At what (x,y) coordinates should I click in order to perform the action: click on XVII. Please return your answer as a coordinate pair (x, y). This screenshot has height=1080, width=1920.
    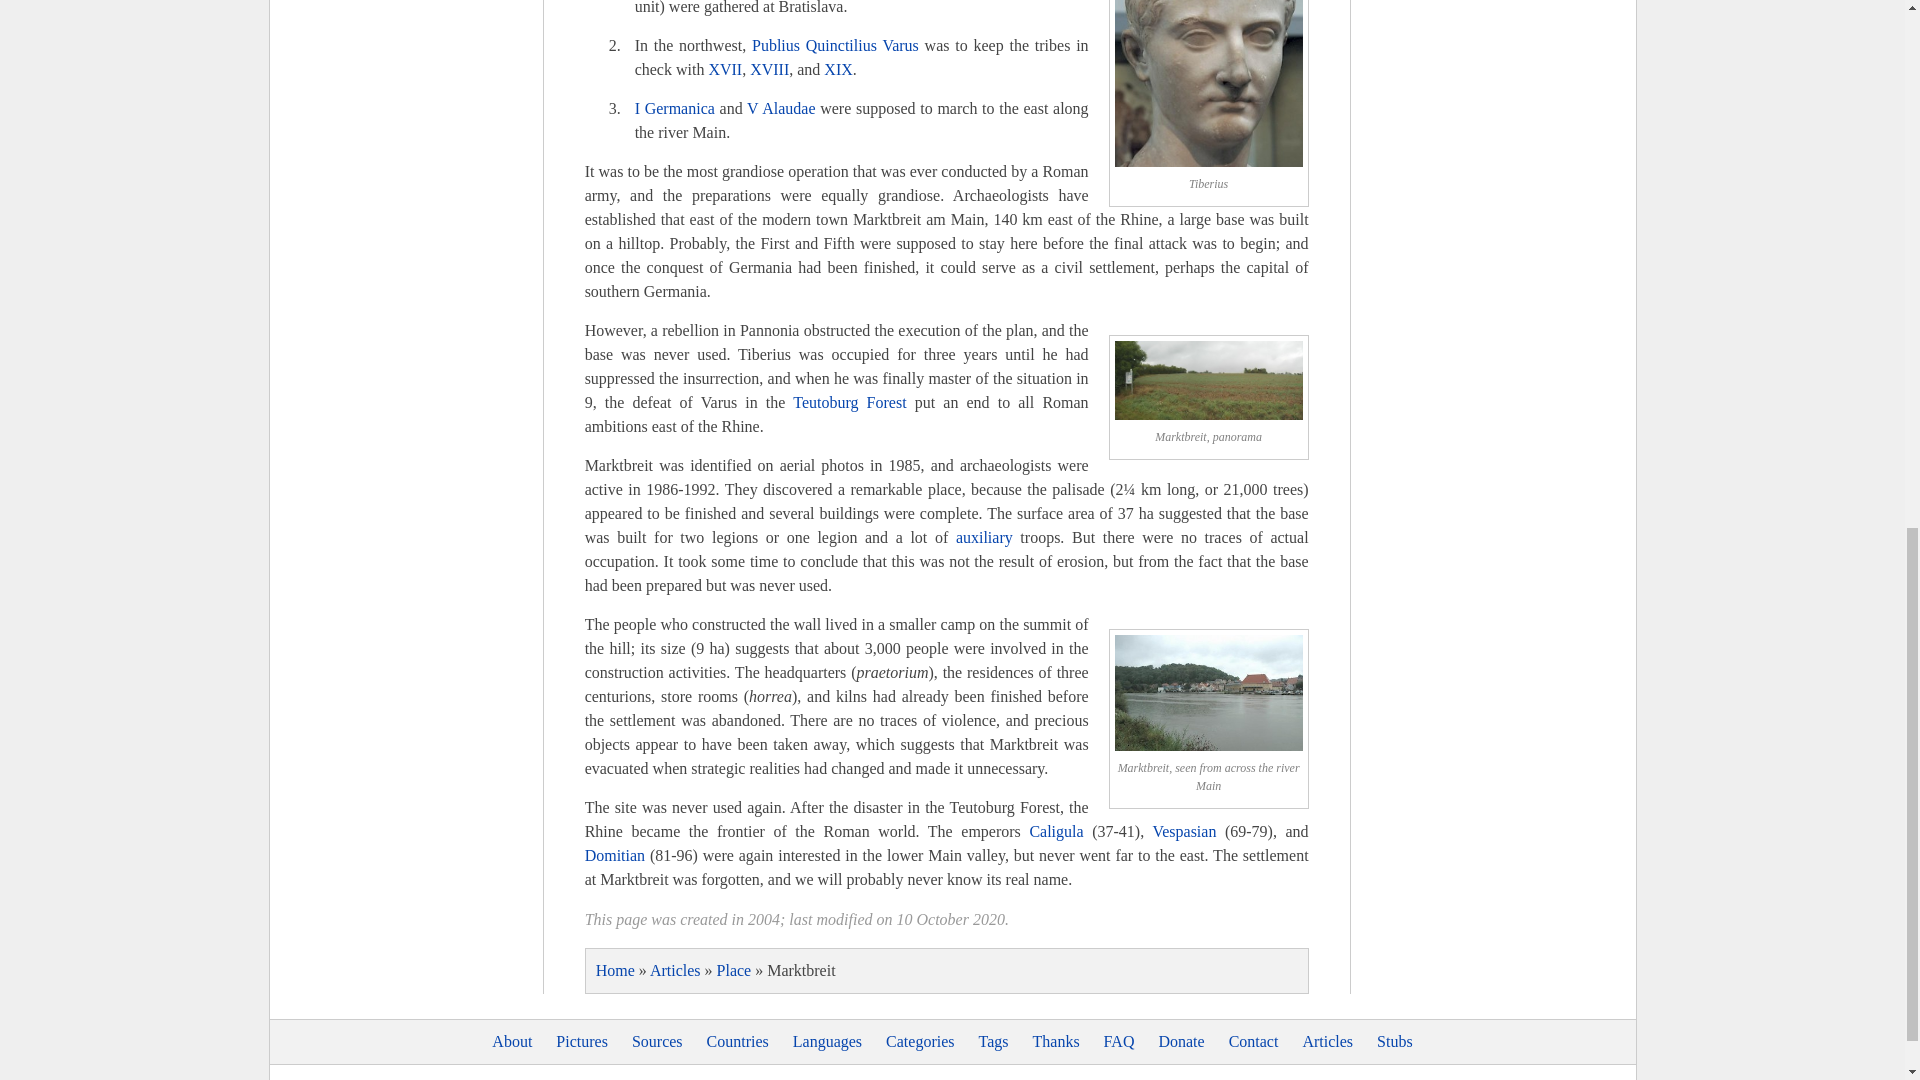
    Looking at the image, I should click on (724, 68).